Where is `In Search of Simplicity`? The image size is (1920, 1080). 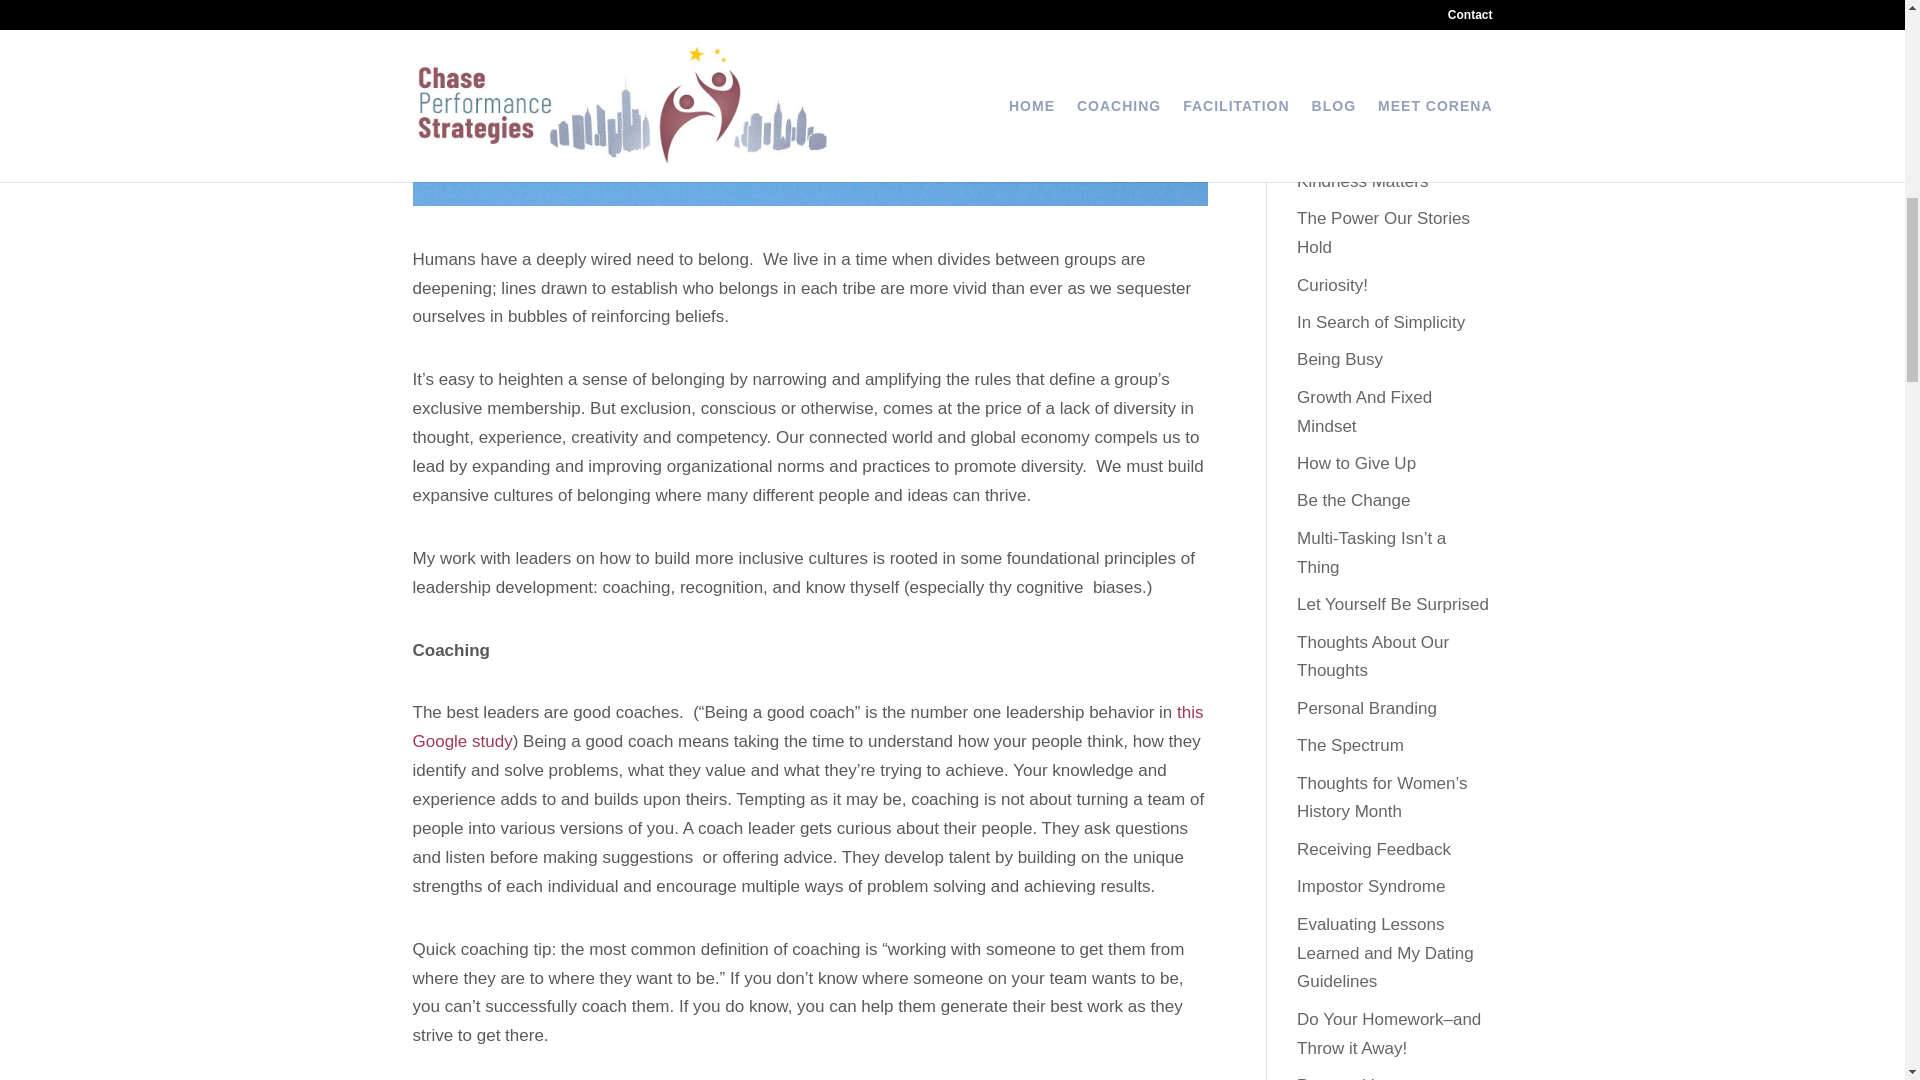 In Search of Simplicity is located at coordinates (1380, 322).